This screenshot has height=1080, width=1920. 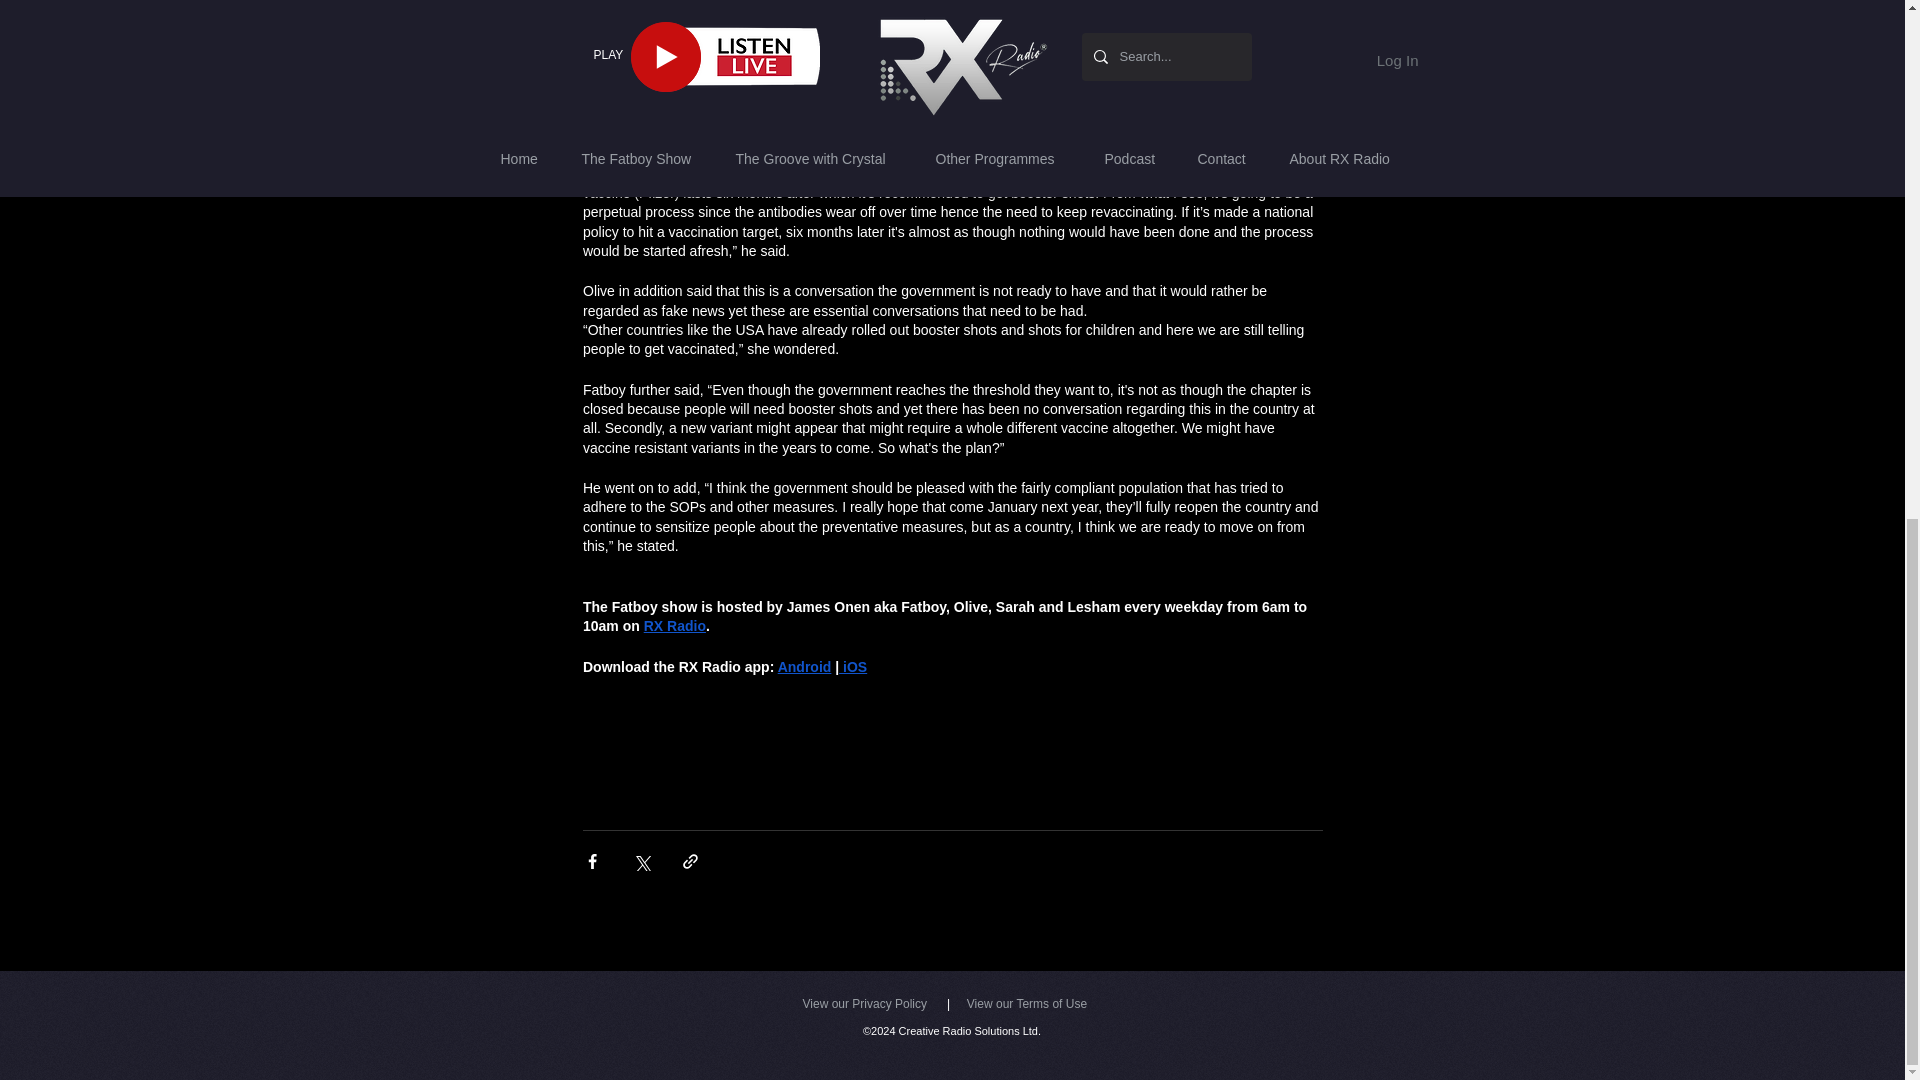 What do you see at coordinates (853, 666) in the screenshot?
I see ` iOS` at bounding box center [853, 666].